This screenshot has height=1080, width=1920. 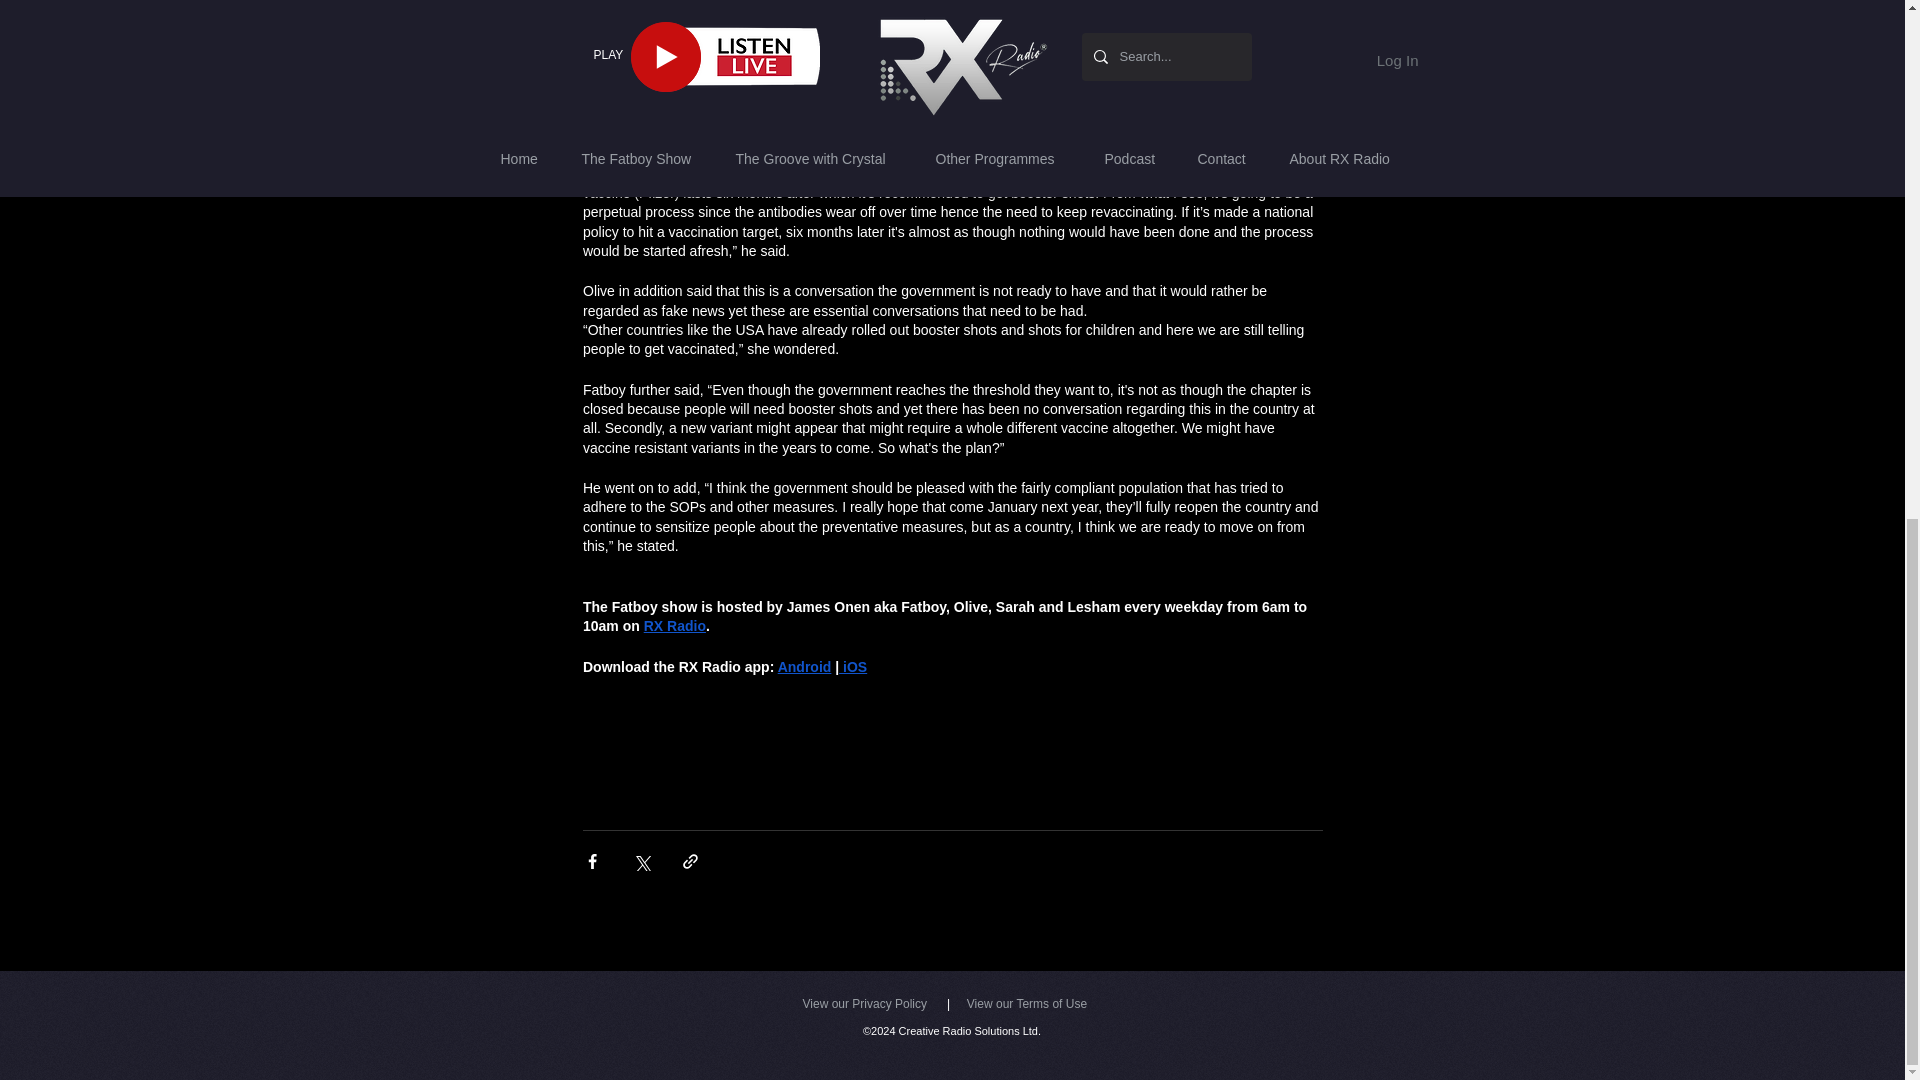 What do you see at coordinates (853, 666) in the screenshot?
I see ` iOS` at bounding box center [853, 666].